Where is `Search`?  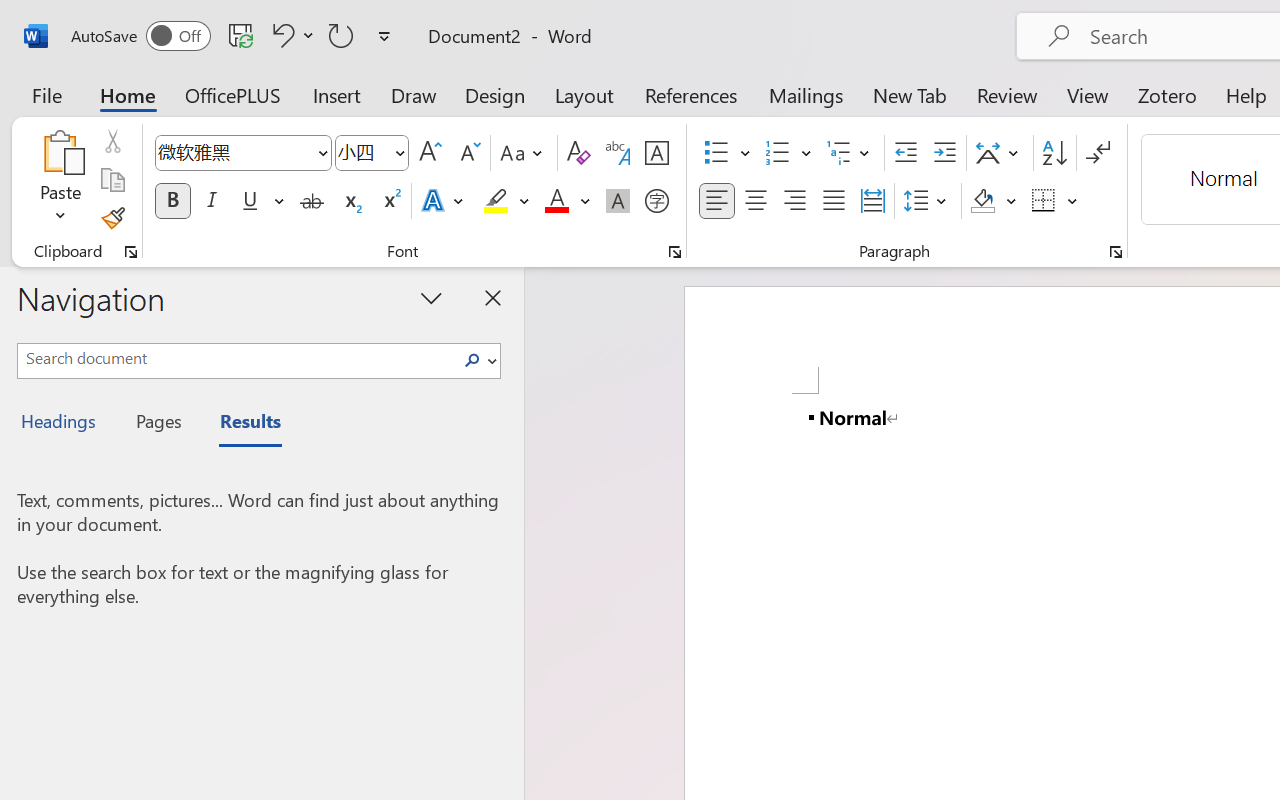 Search is located at coordinates (472, 360).